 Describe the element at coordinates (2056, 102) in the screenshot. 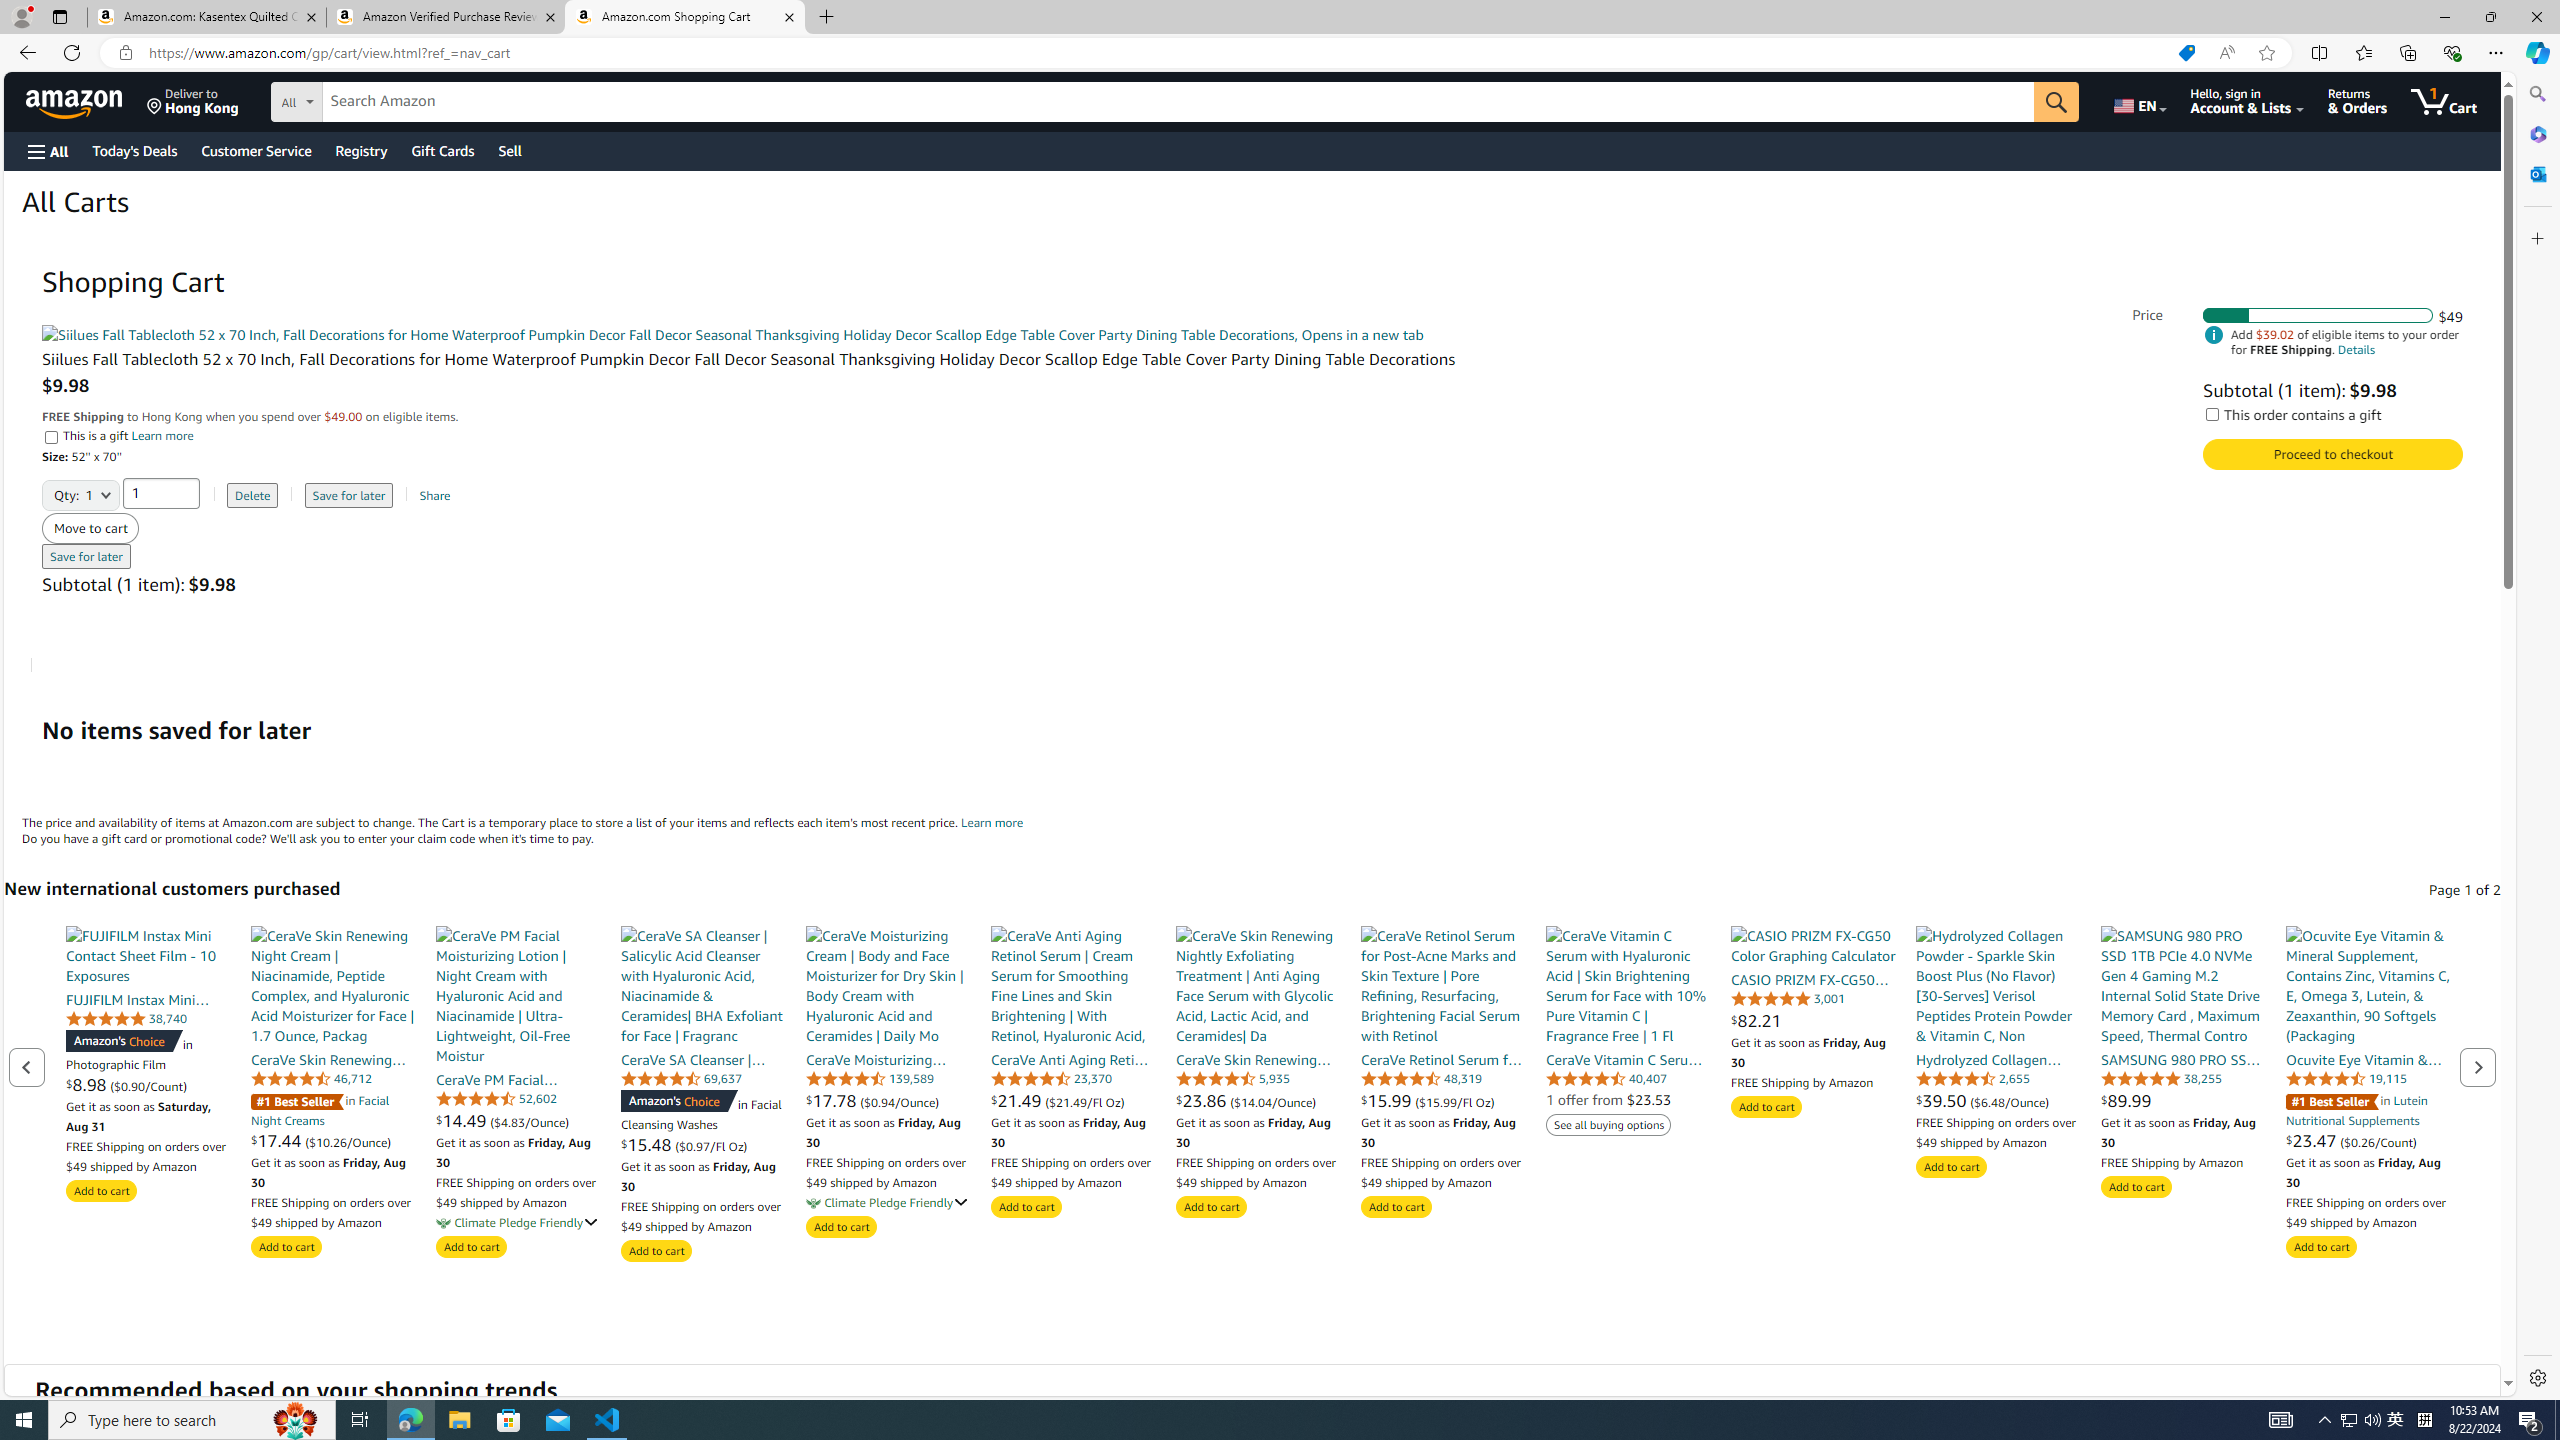

I see `Go` at that location.